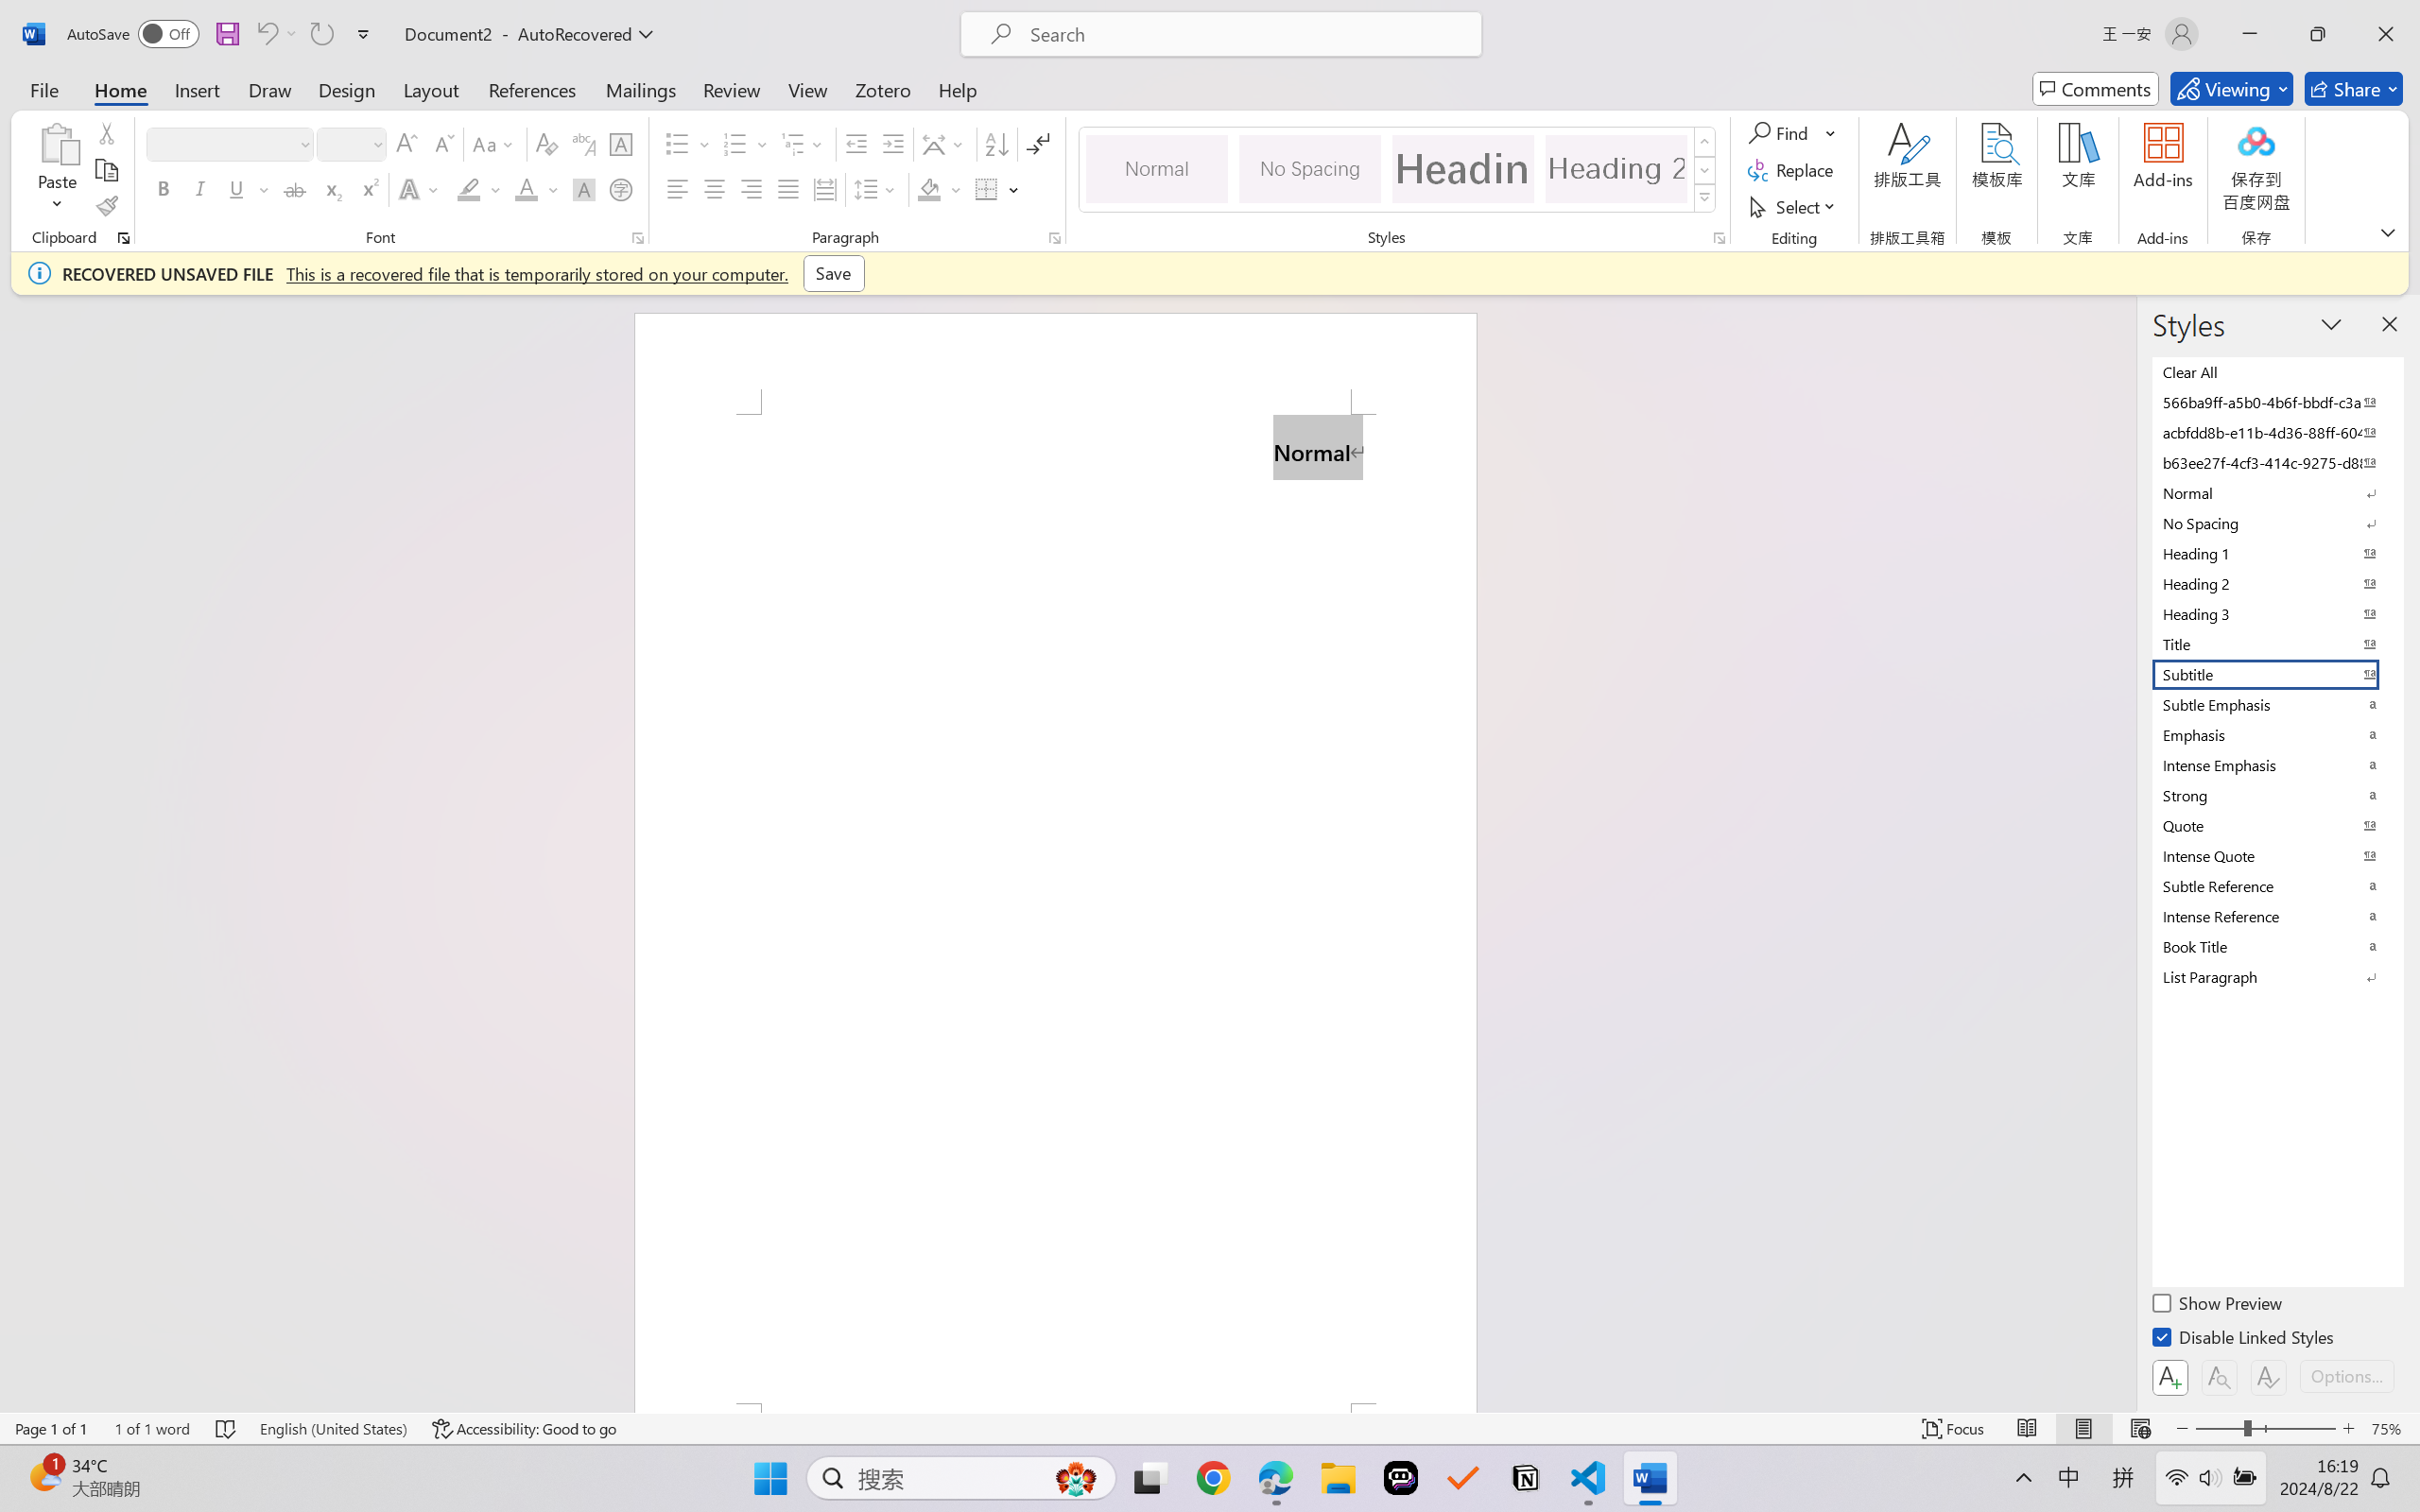 The height and width of the screenshot is (1512, 2420). Describe the element at coordinates (1246, 34) in the screenshot. I see `Microsoft search` at that location.